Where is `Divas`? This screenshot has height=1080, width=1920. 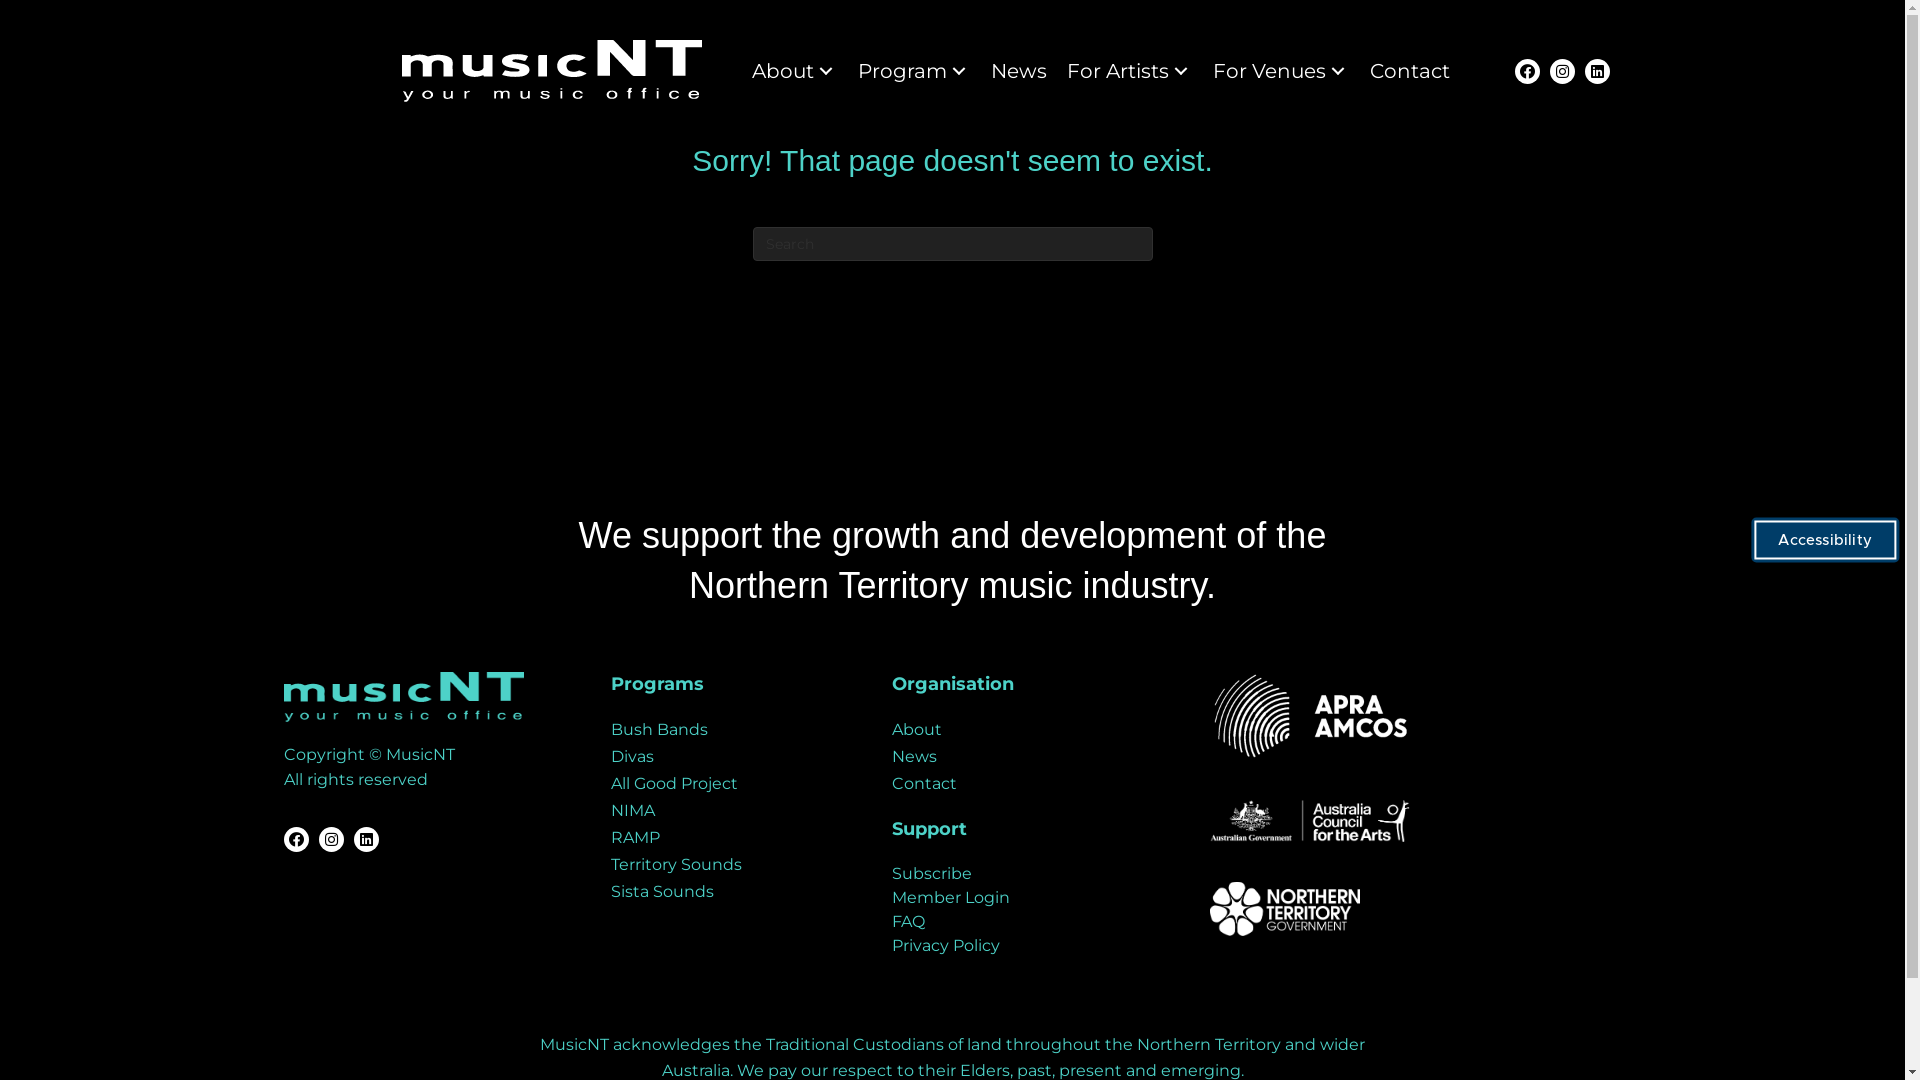 Divas is located at coordinates (731, 756).